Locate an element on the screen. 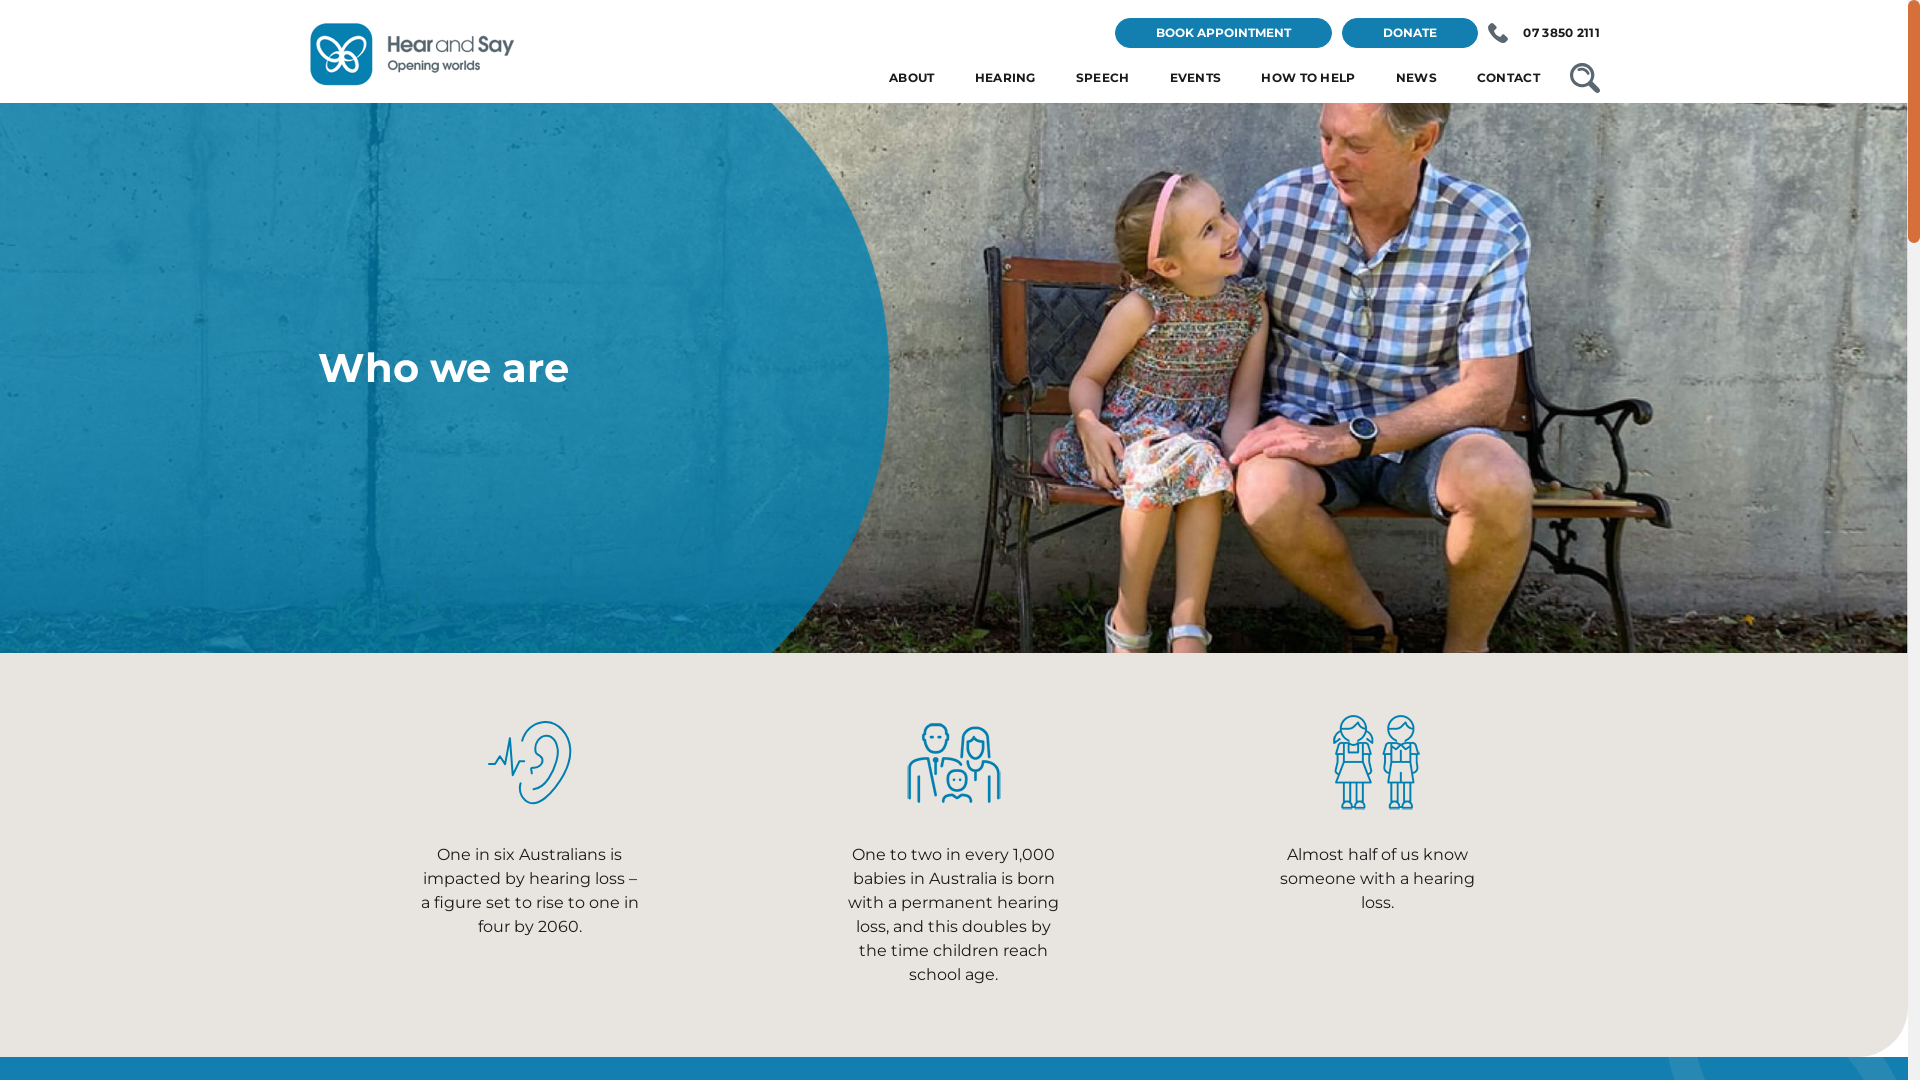 This screenshot has width=1920, height=1080. ABOUT is located at coordinates (912, 78).